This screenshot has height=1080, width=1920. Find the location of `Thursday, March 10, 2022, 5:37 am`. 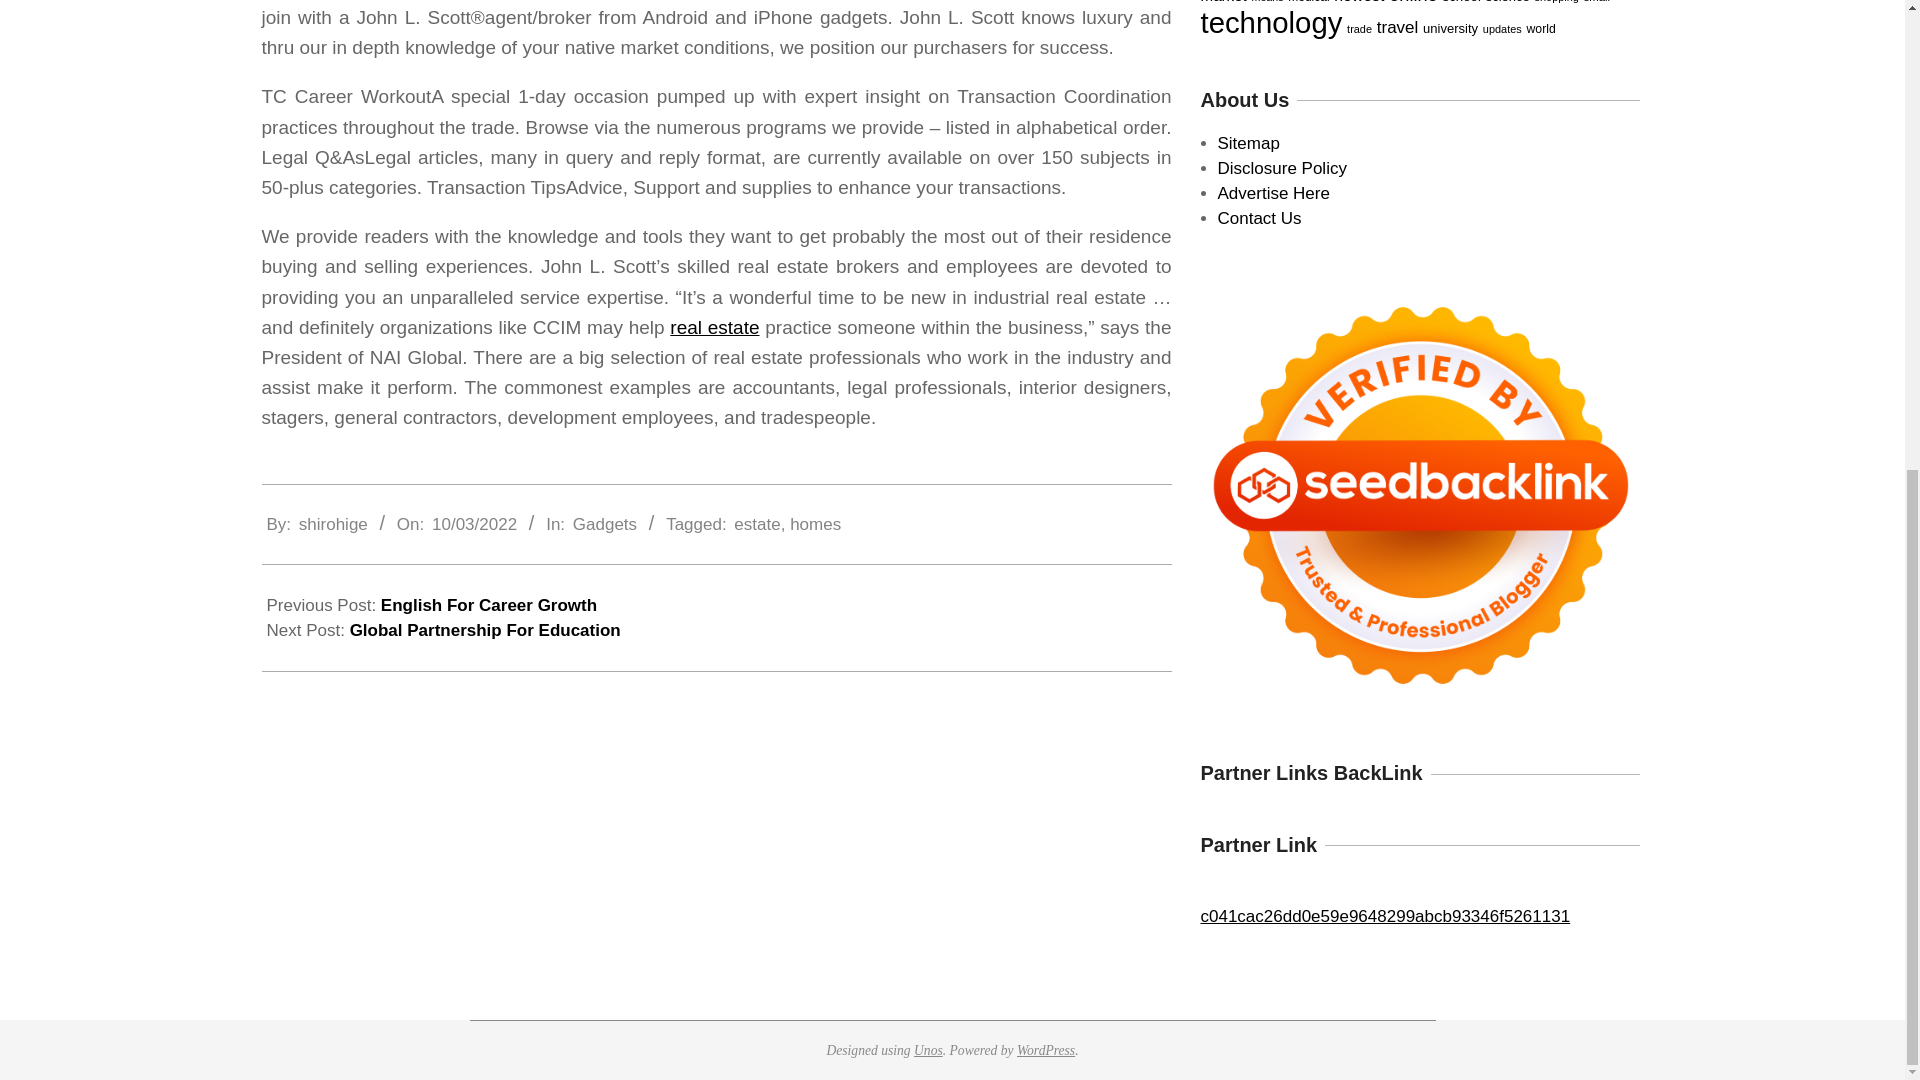

Thursday, March 10, 2022, 5:37 am is located at coordinates (474, 524).